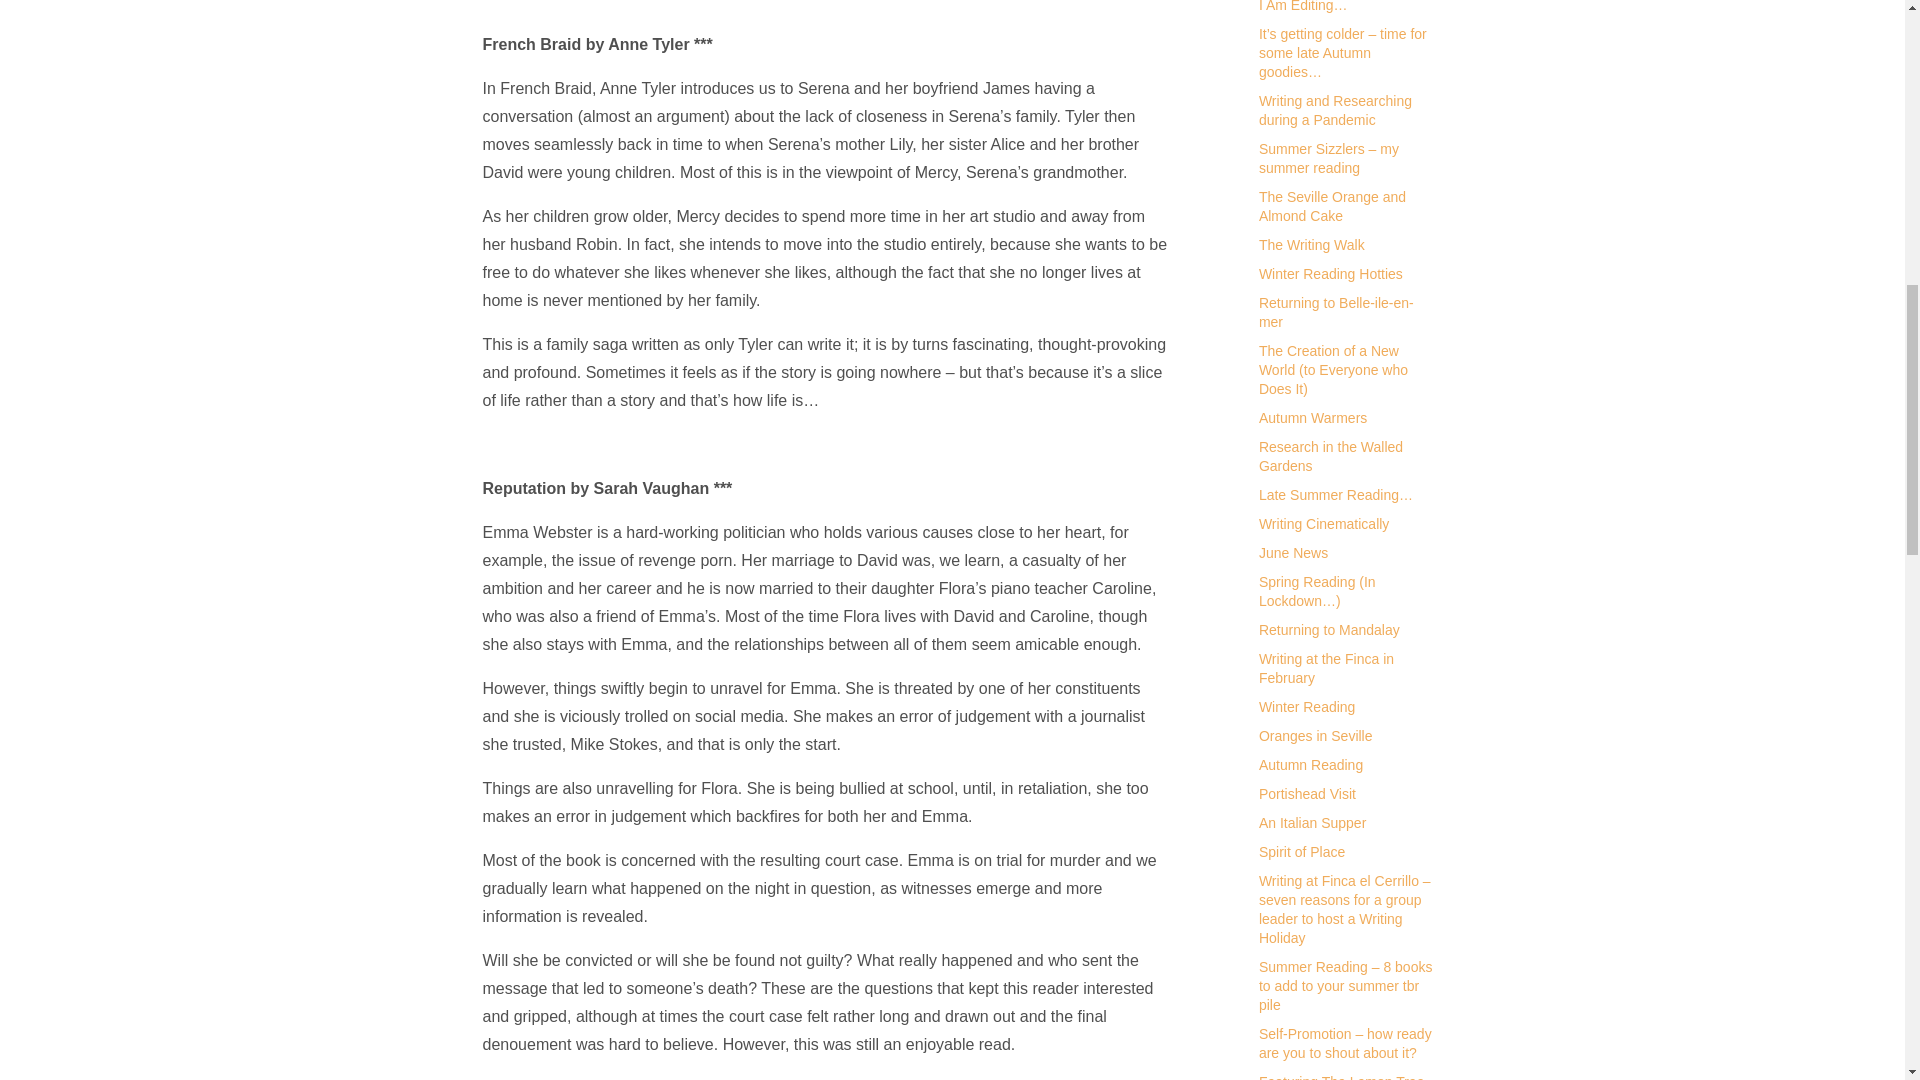  What do you see at coordinates (1324, 524) in the screenshot?
I see `Writing Cinematically` at bounding box center [1324, 524].